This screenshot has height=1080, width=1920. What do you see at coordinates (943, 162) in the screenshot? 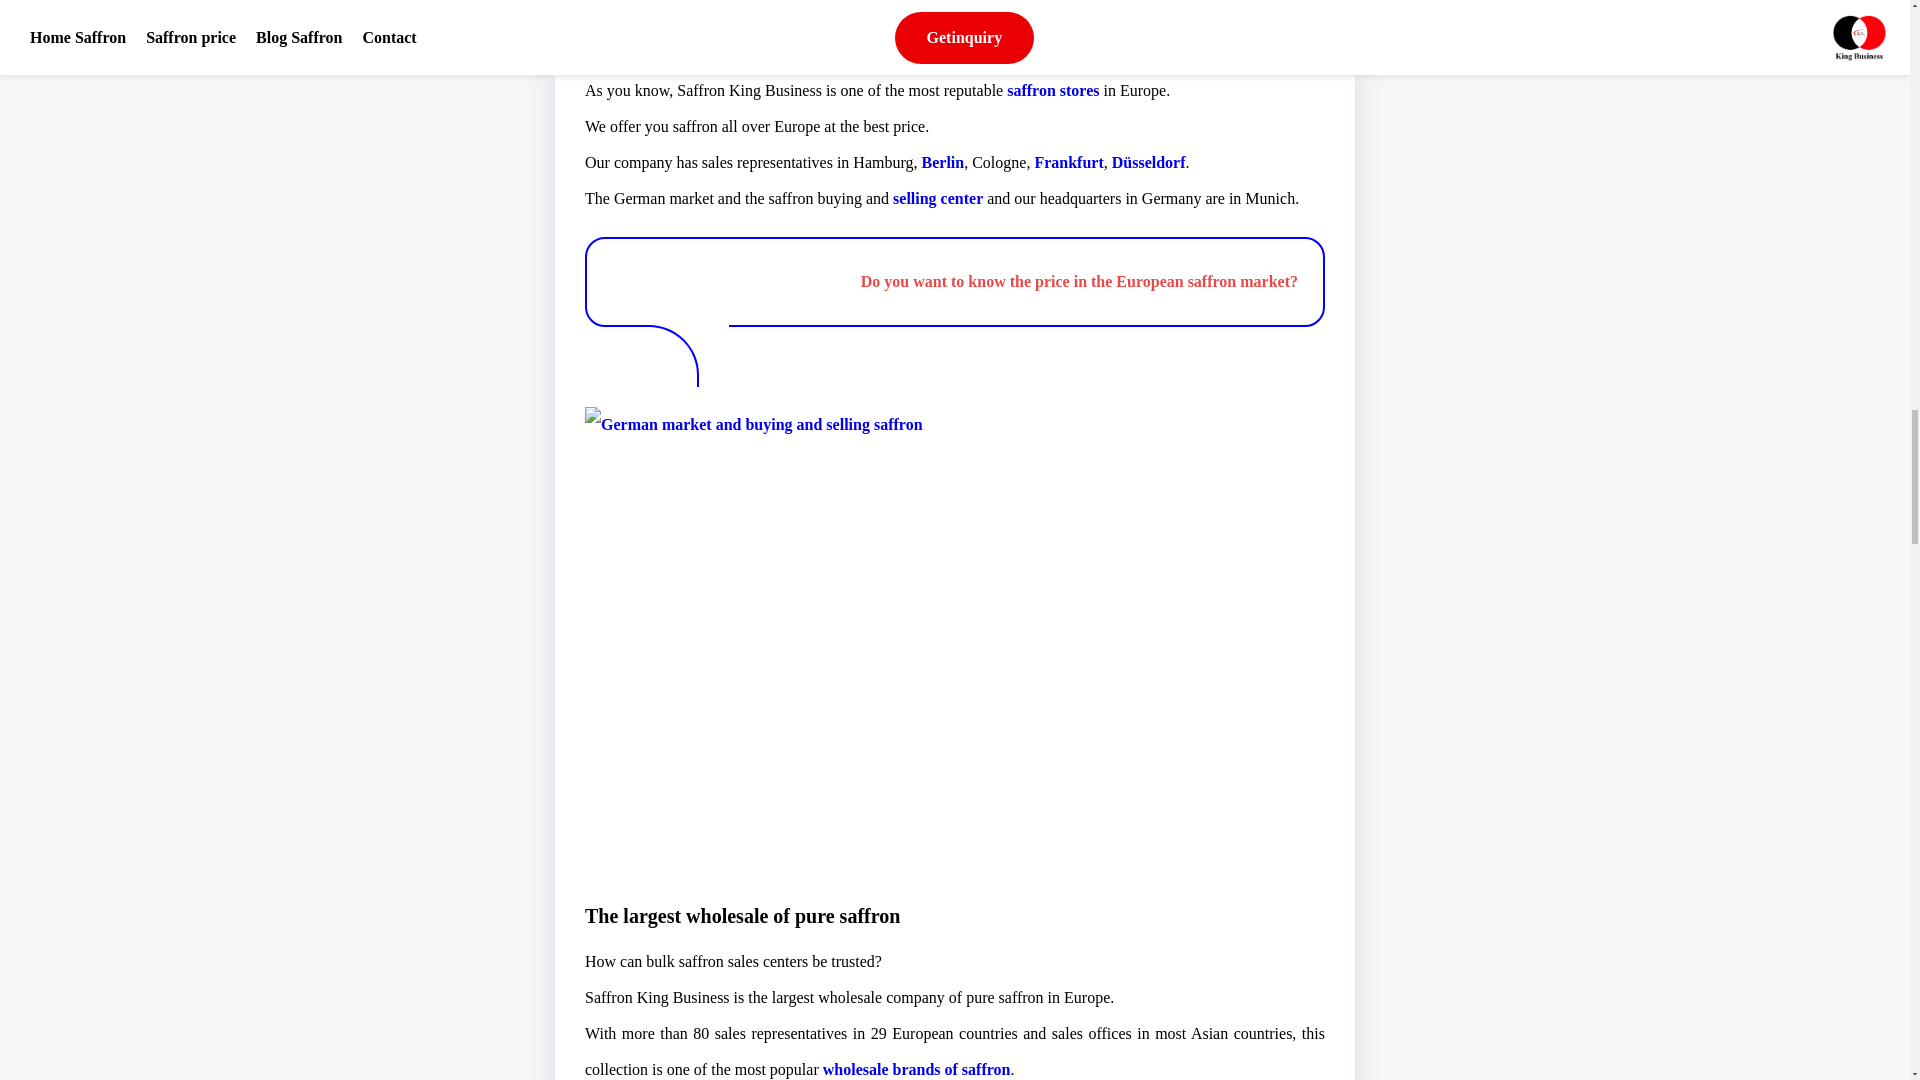
I see `Berlin` at bounding box center [943, 162].